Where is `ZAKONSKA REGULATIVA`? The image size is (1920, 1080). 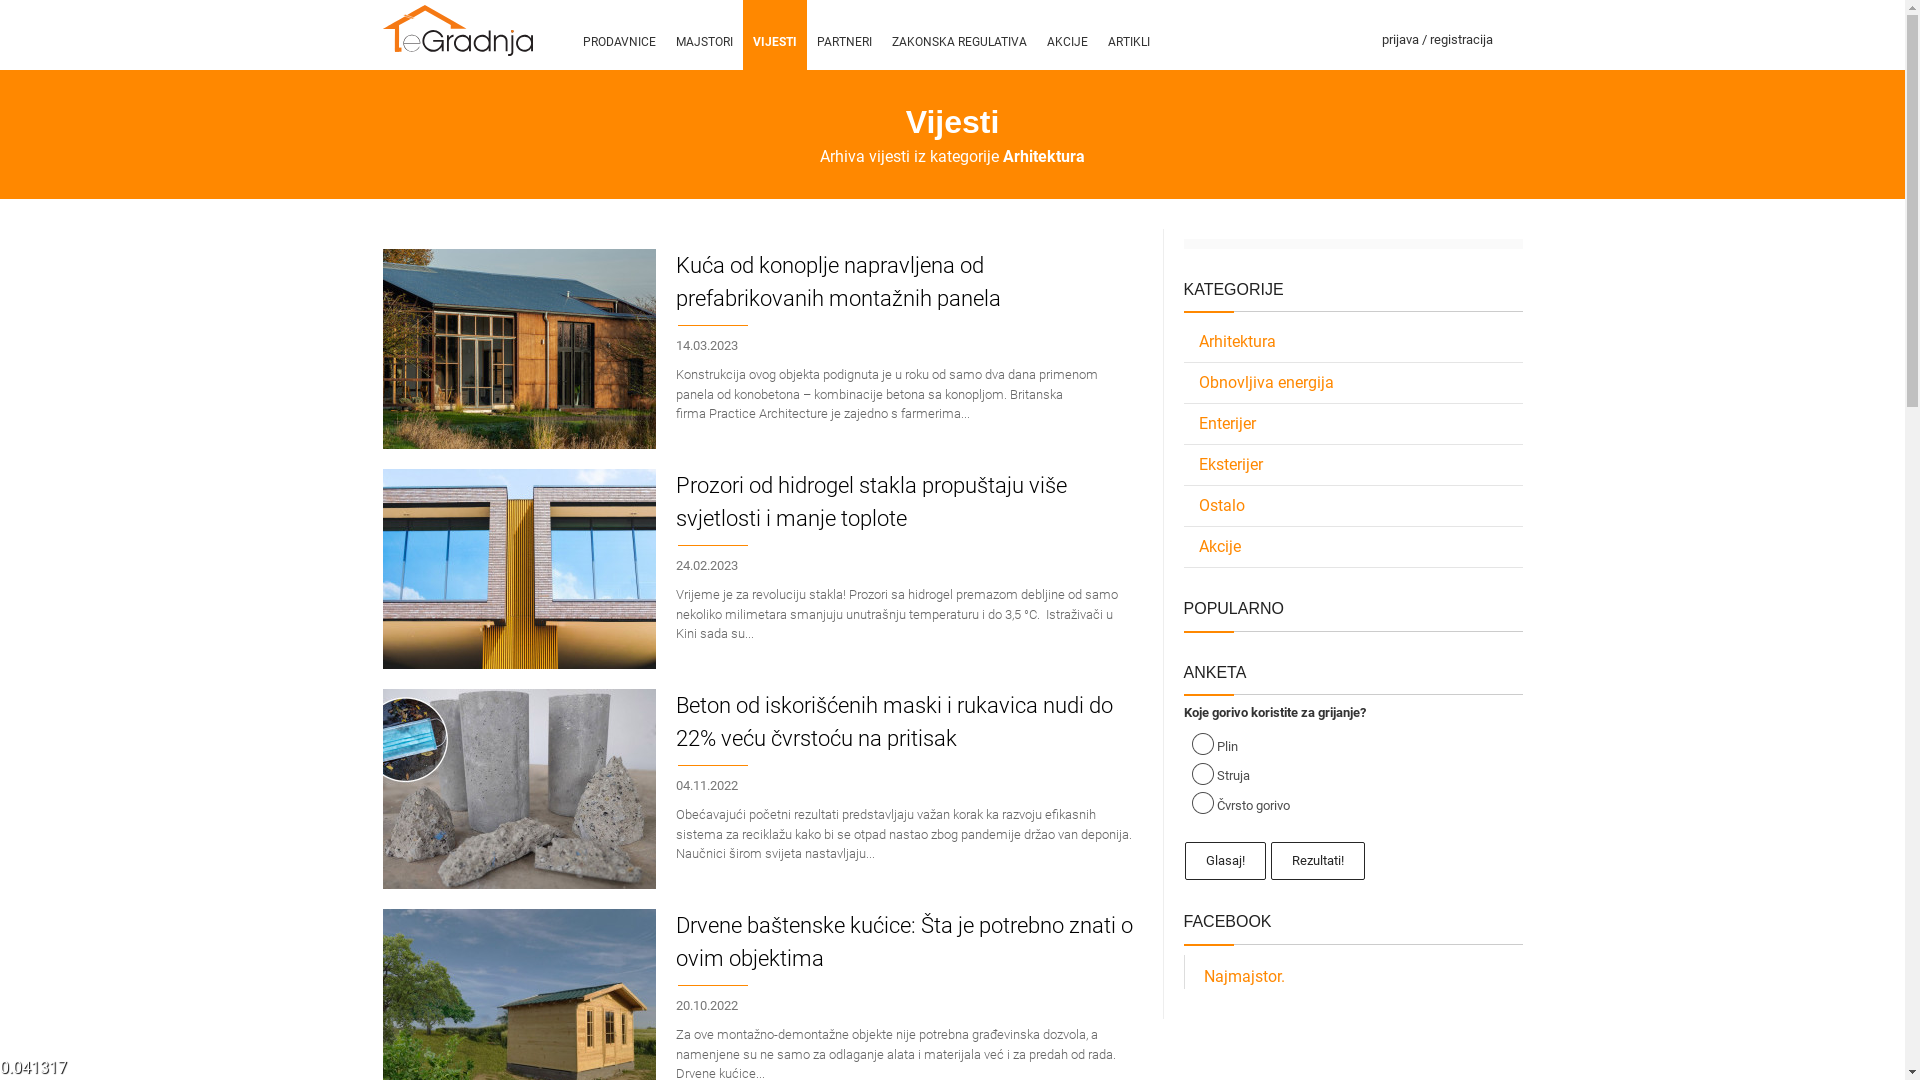
ZAKONSKA REGULATIVA is located at coordinates (960, 35).